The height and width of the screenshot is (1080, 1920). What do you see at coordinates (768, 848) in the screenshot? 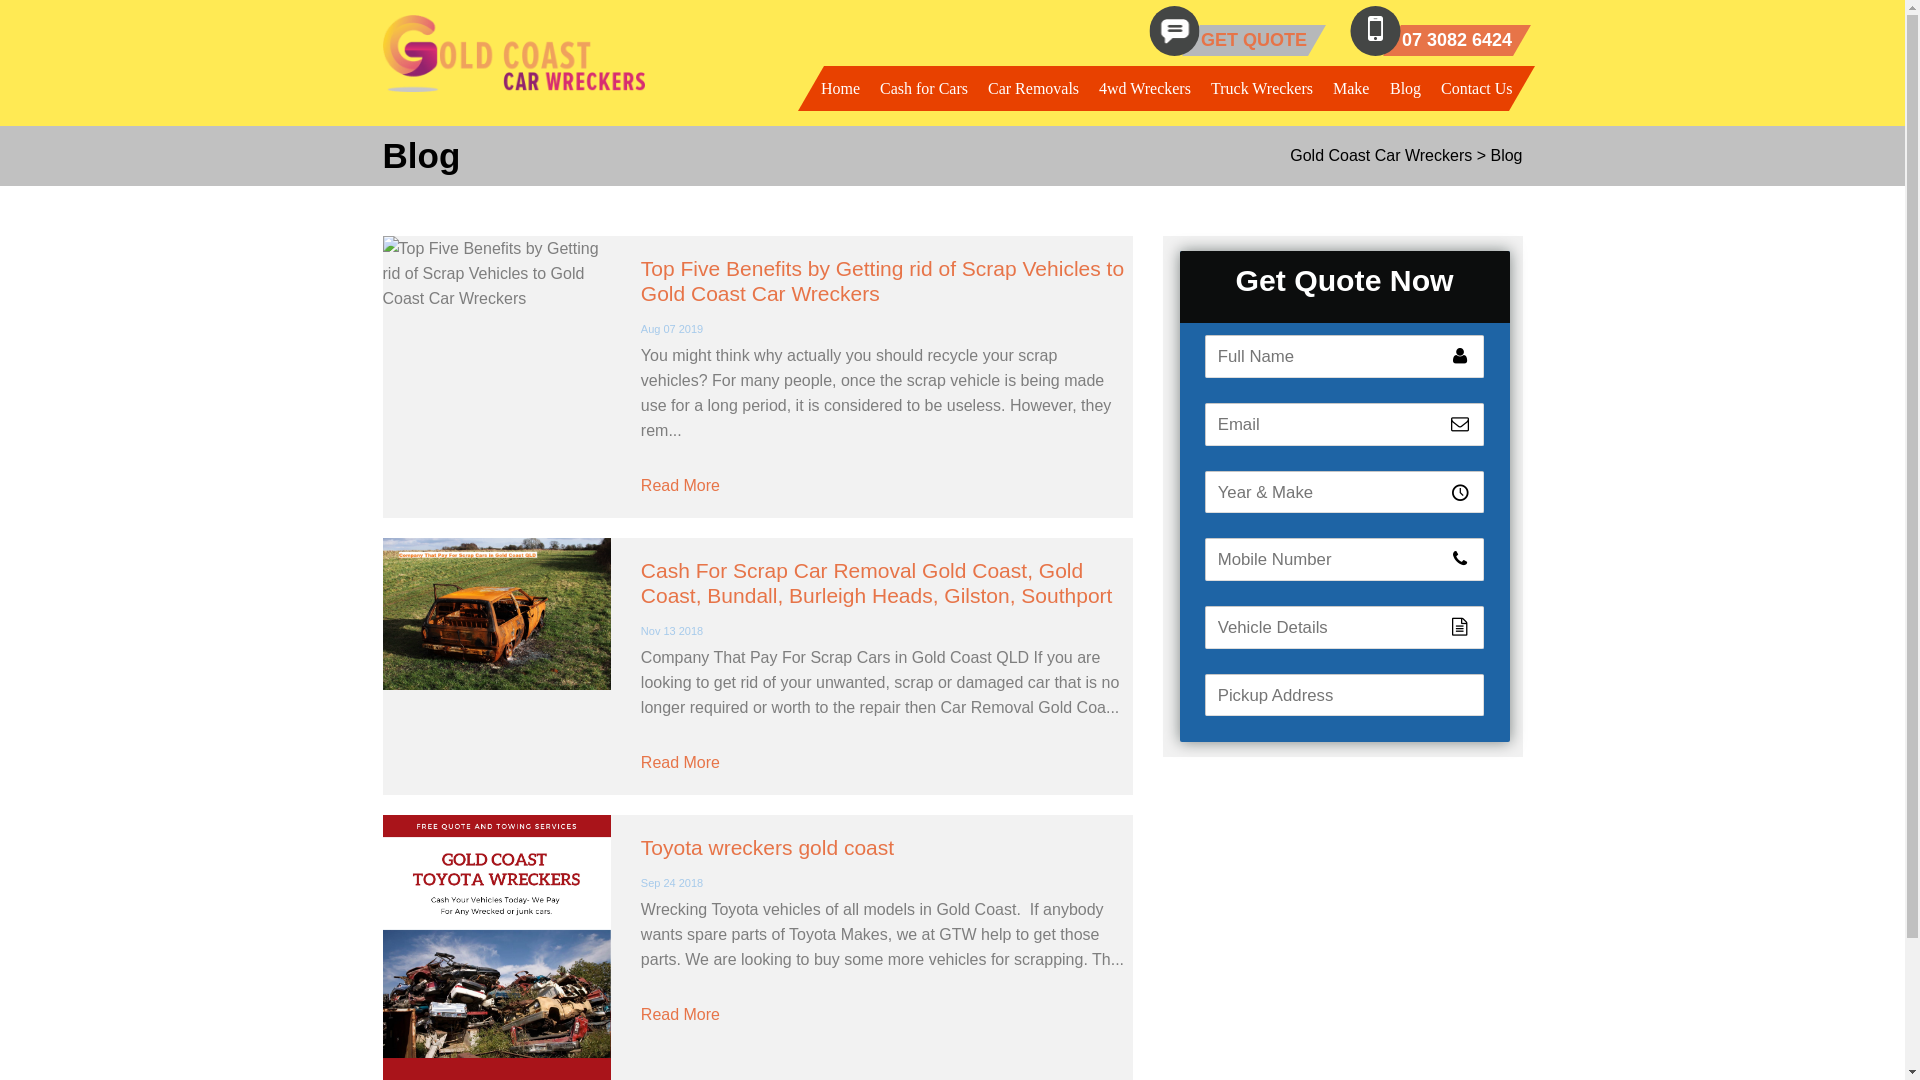
I see `Toyota wreckers gold coast` at bounding box center [768, 848].